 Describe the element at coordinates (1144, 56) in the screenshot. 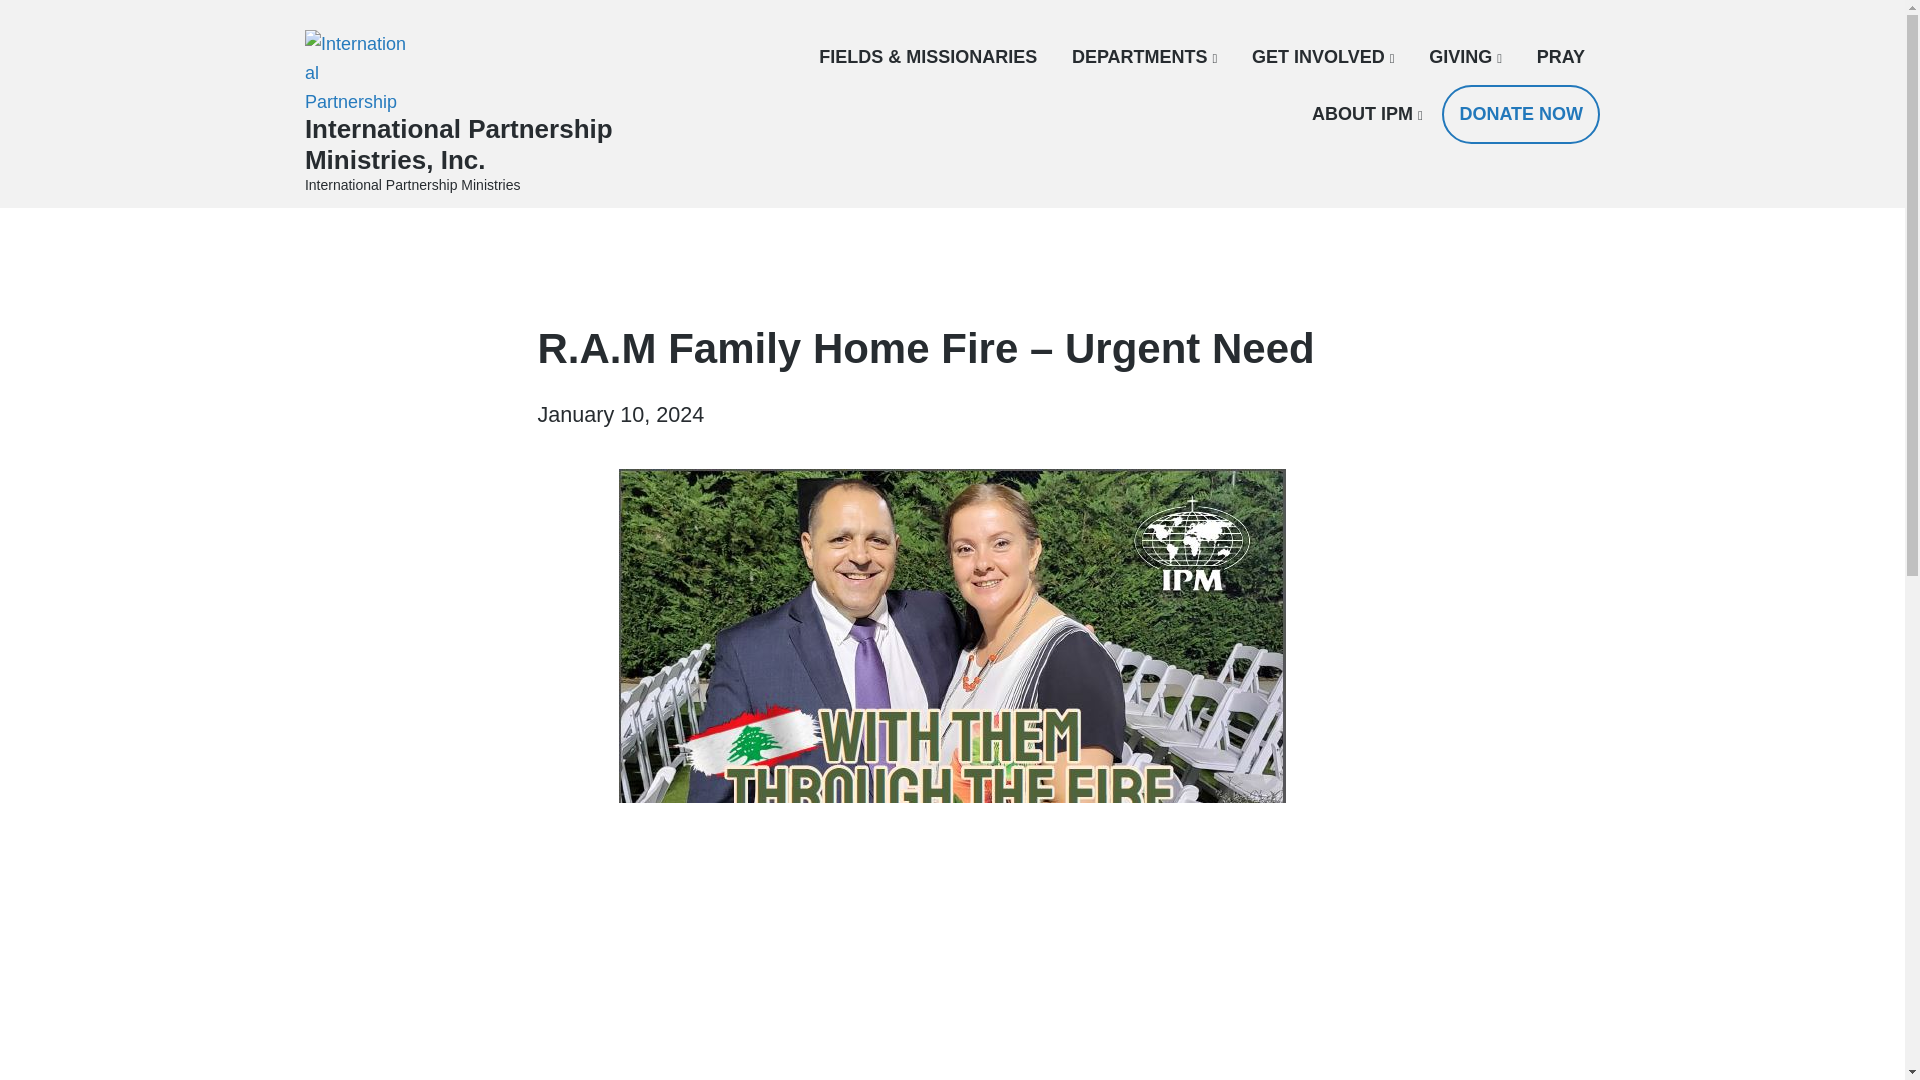

I see `DEPARTMENTS` at that location.